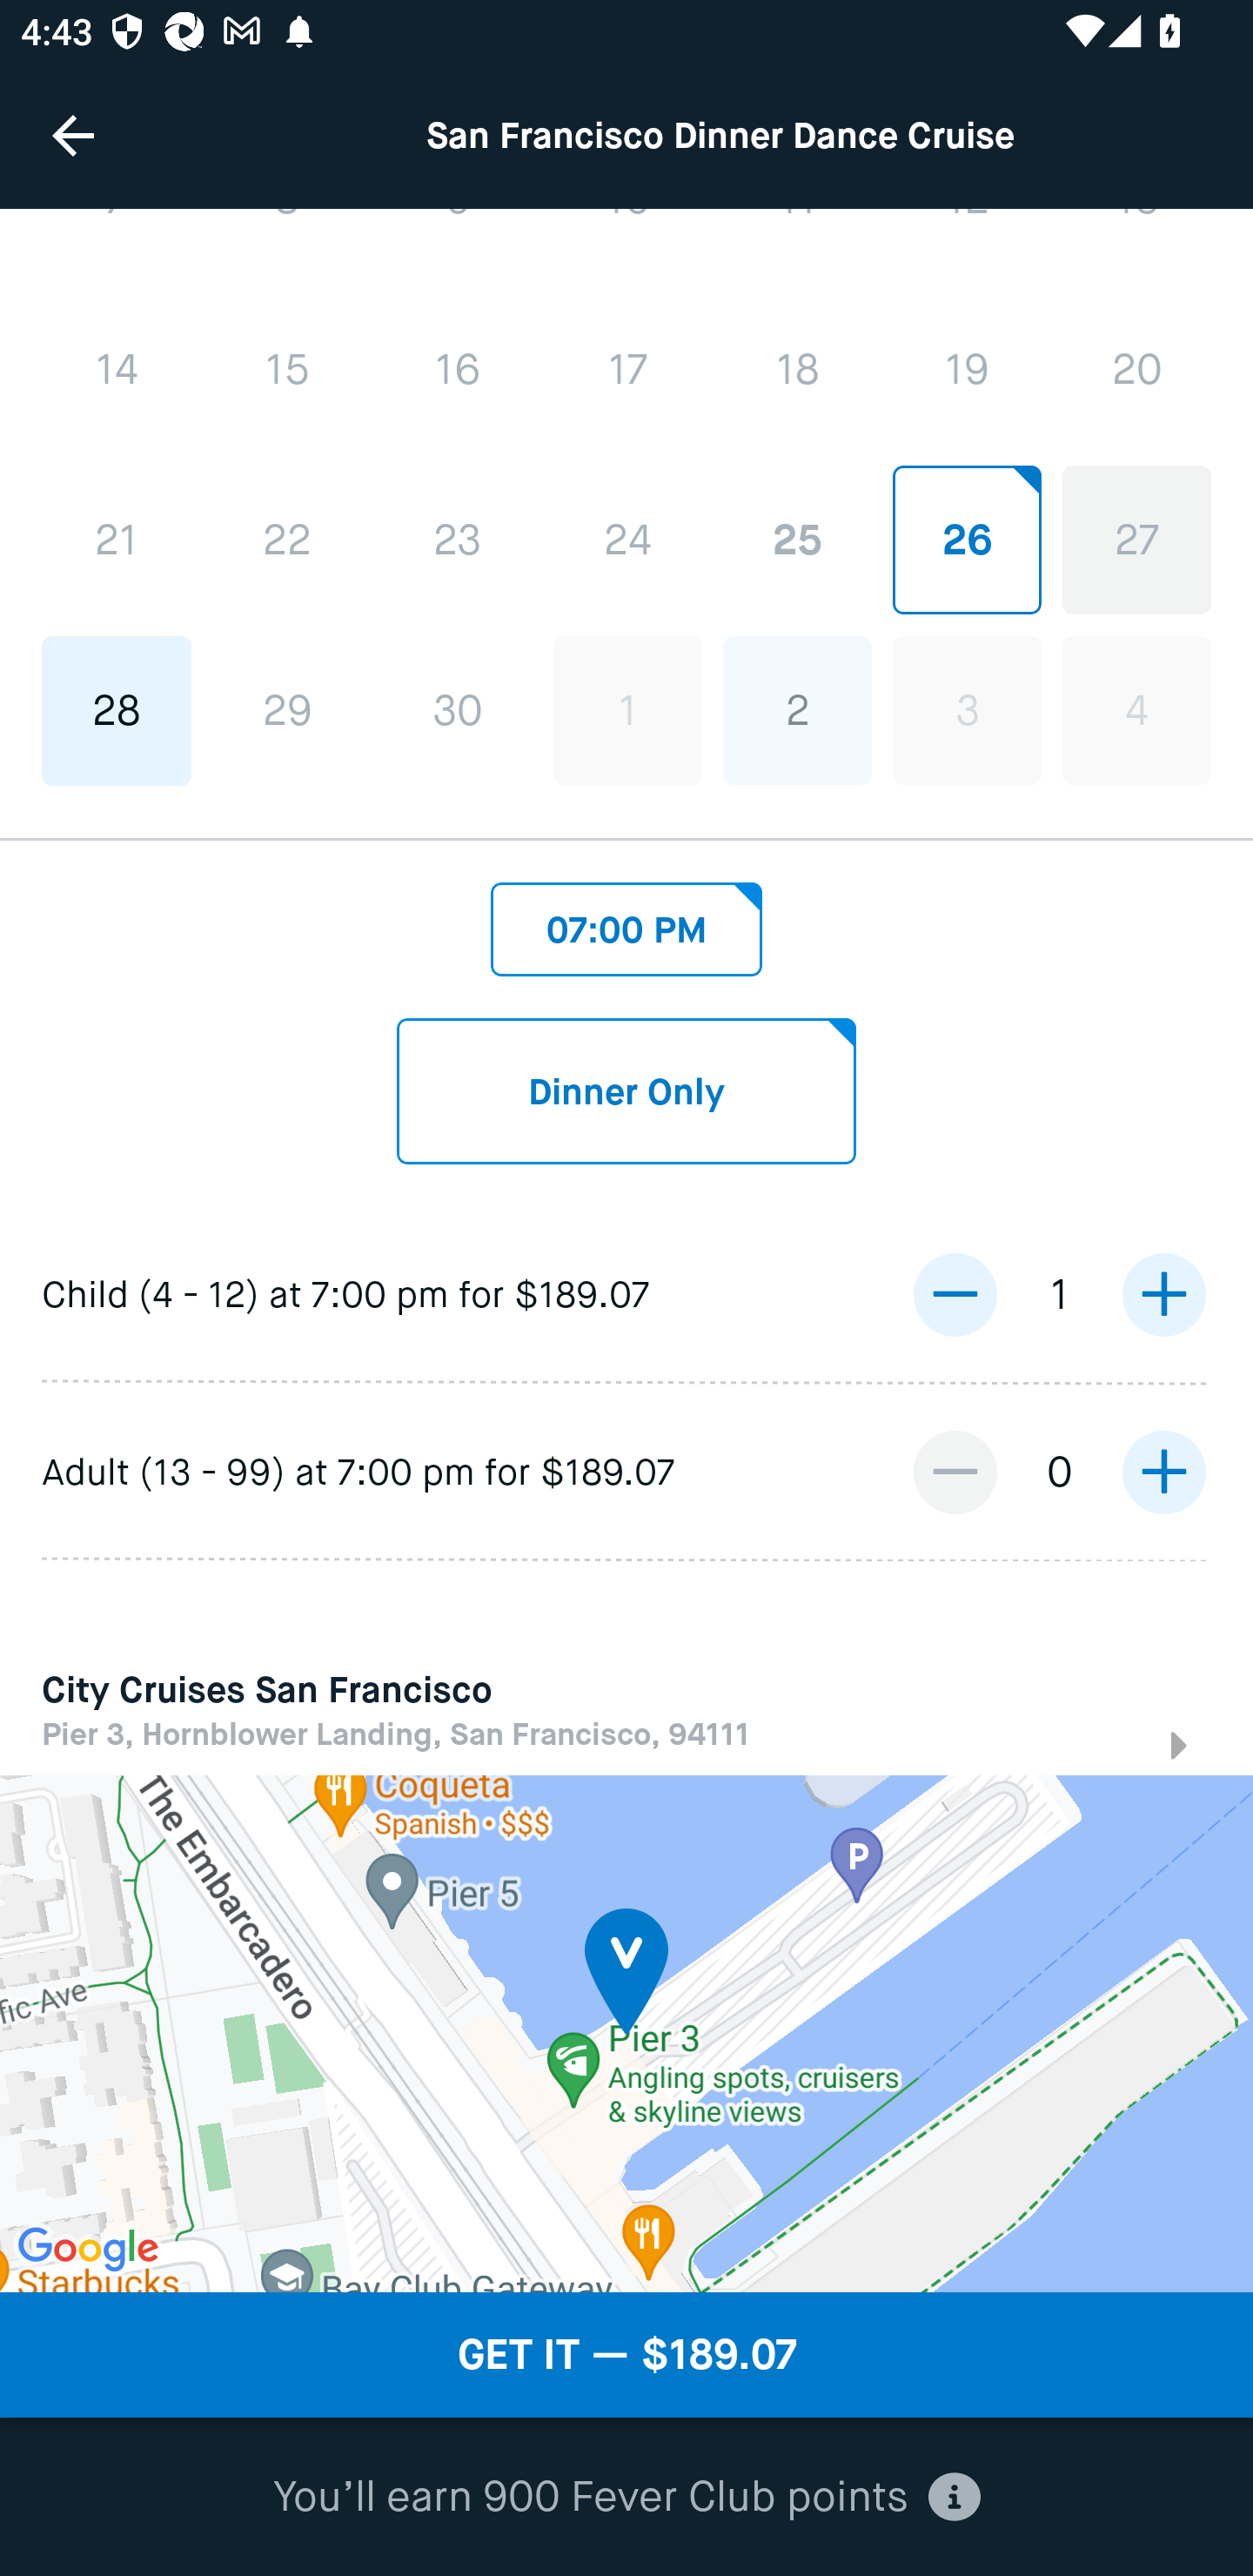 This screenshot has width=1253, height=2576. Describe the element at coordinates (626, 2355) in the screenshot. I see `GET IT — $189.07` at that location.